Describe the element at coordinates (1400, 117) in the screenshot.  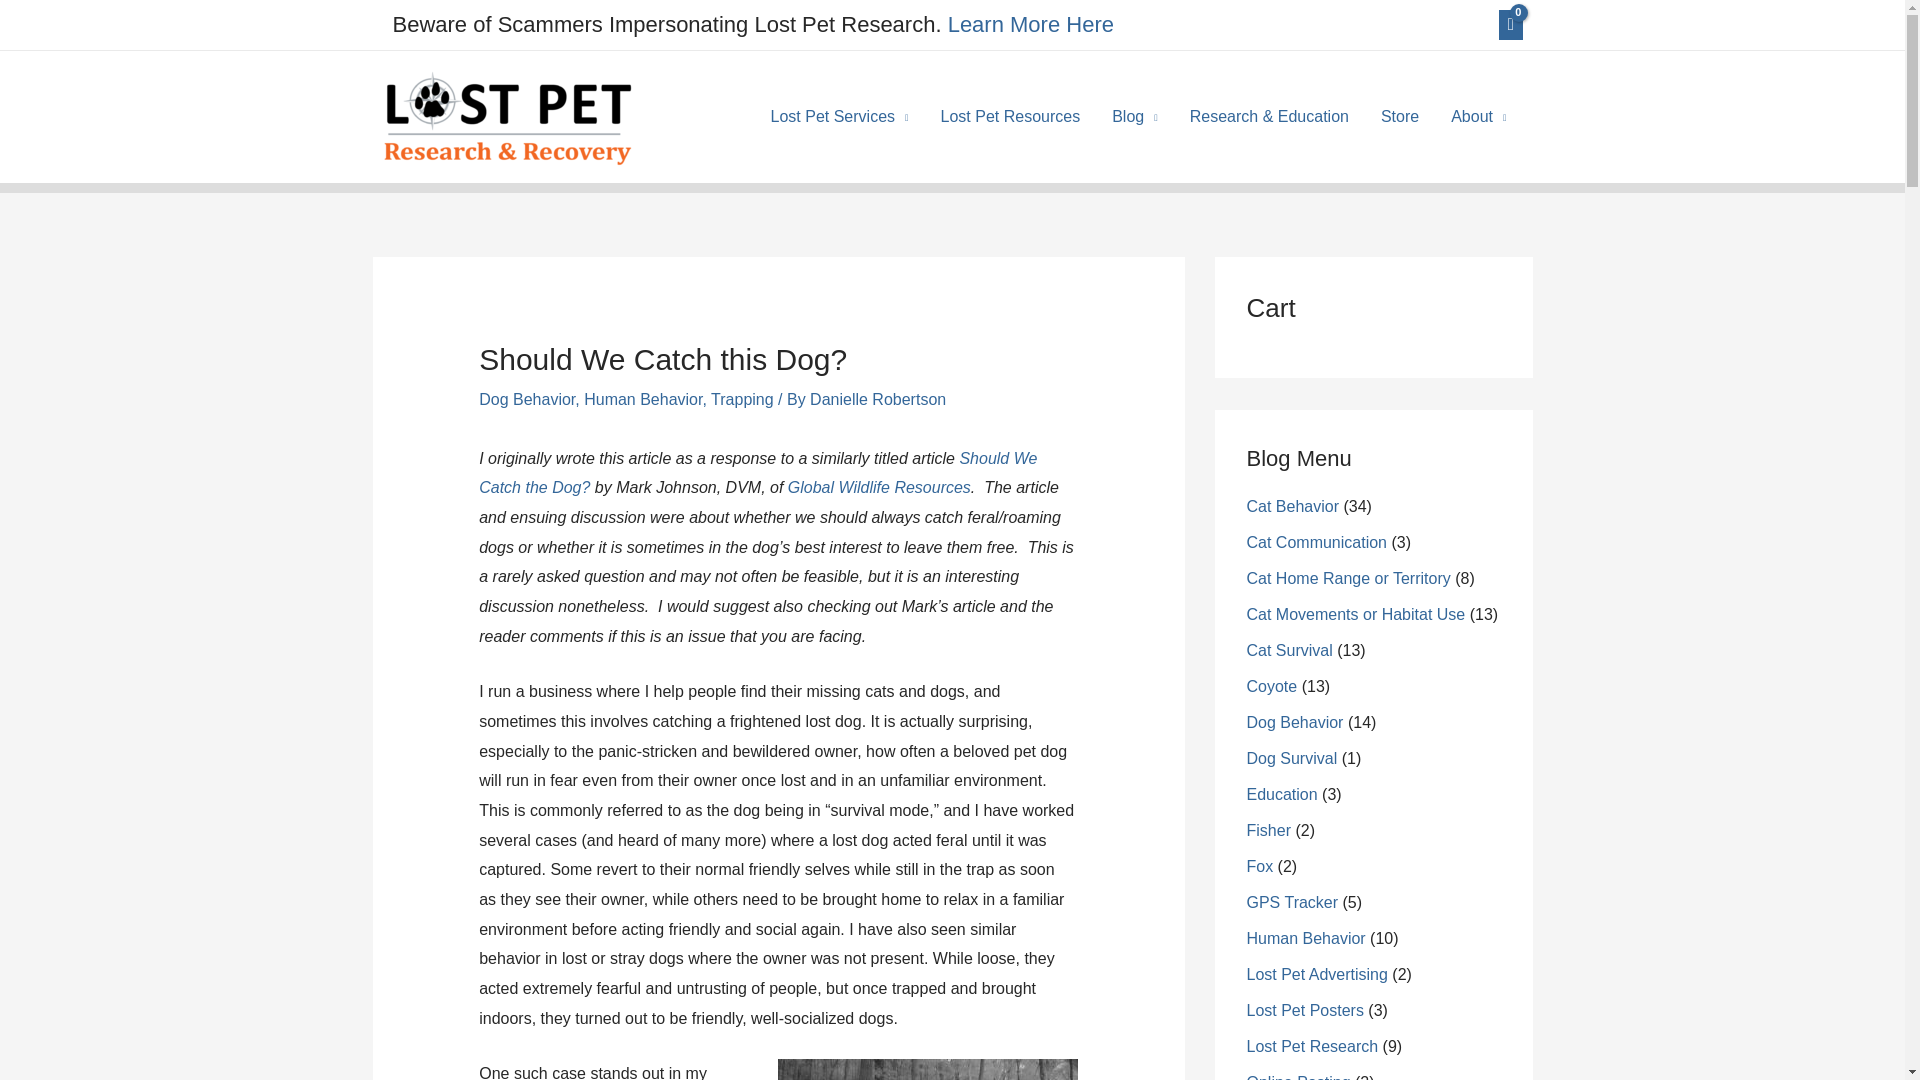
I see `Store` at that location.